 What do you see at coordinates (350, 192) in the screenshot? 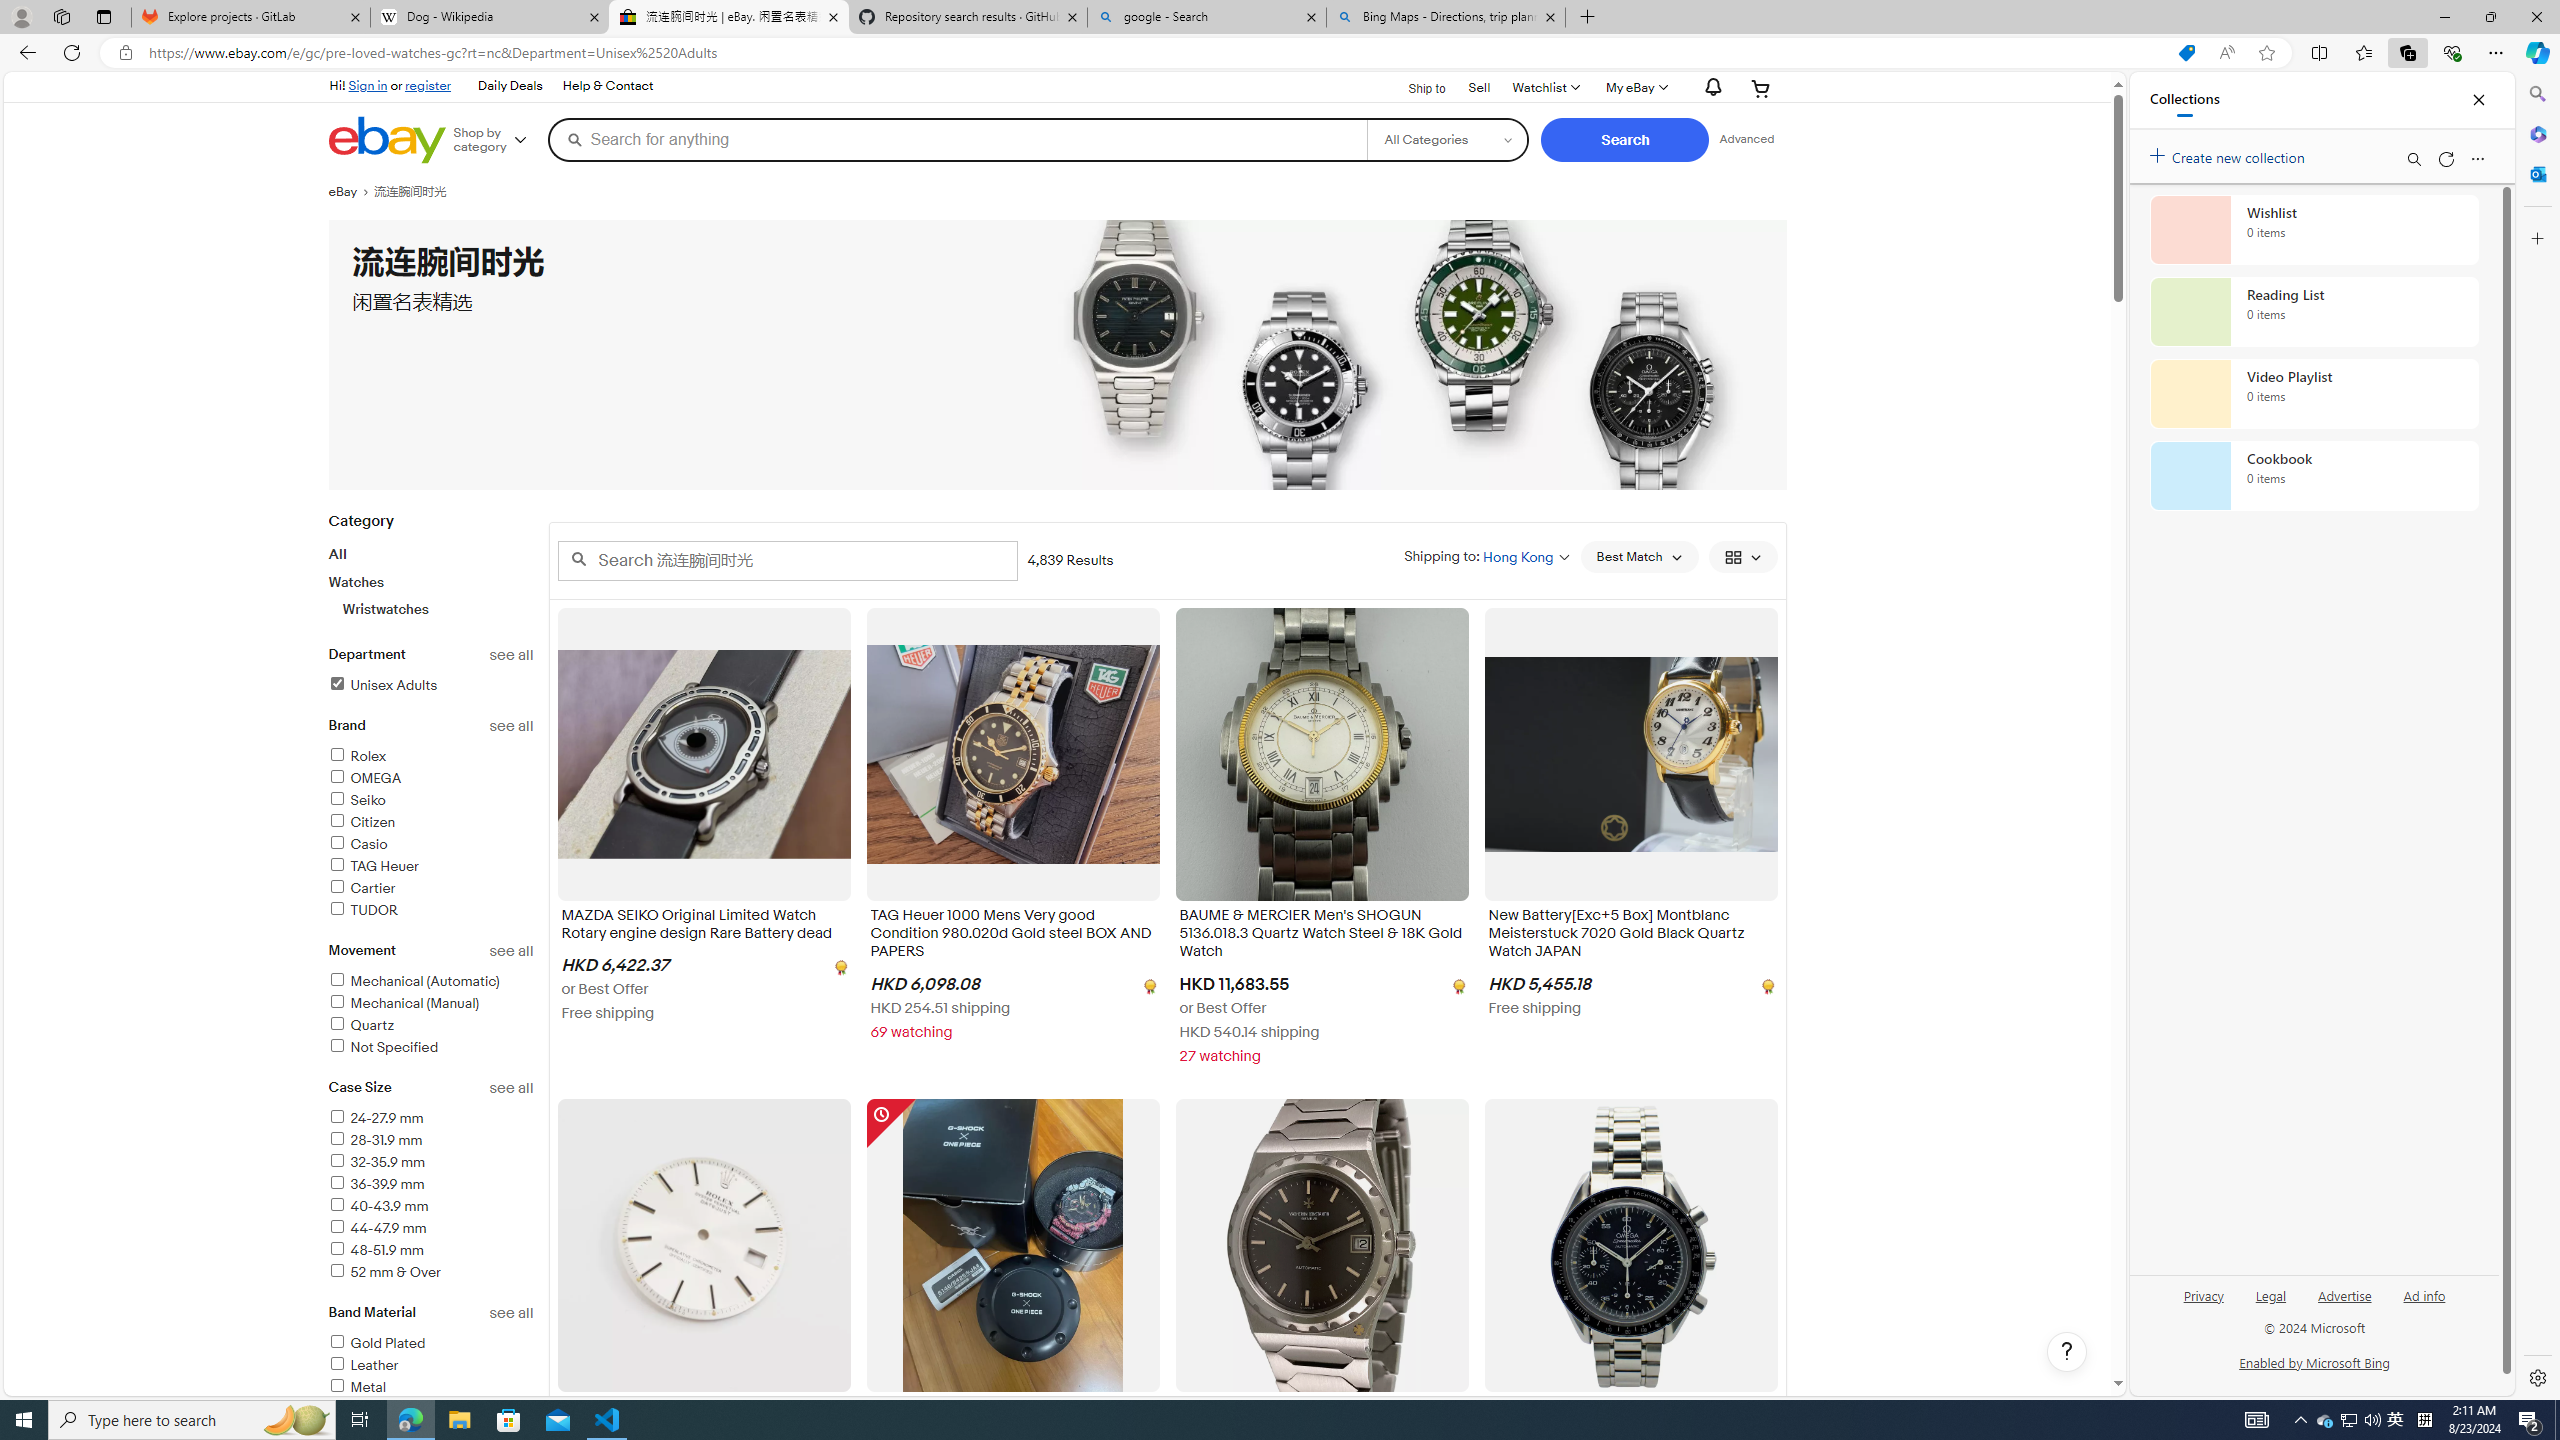
I see `eBay` at bounding box center [350, 192].